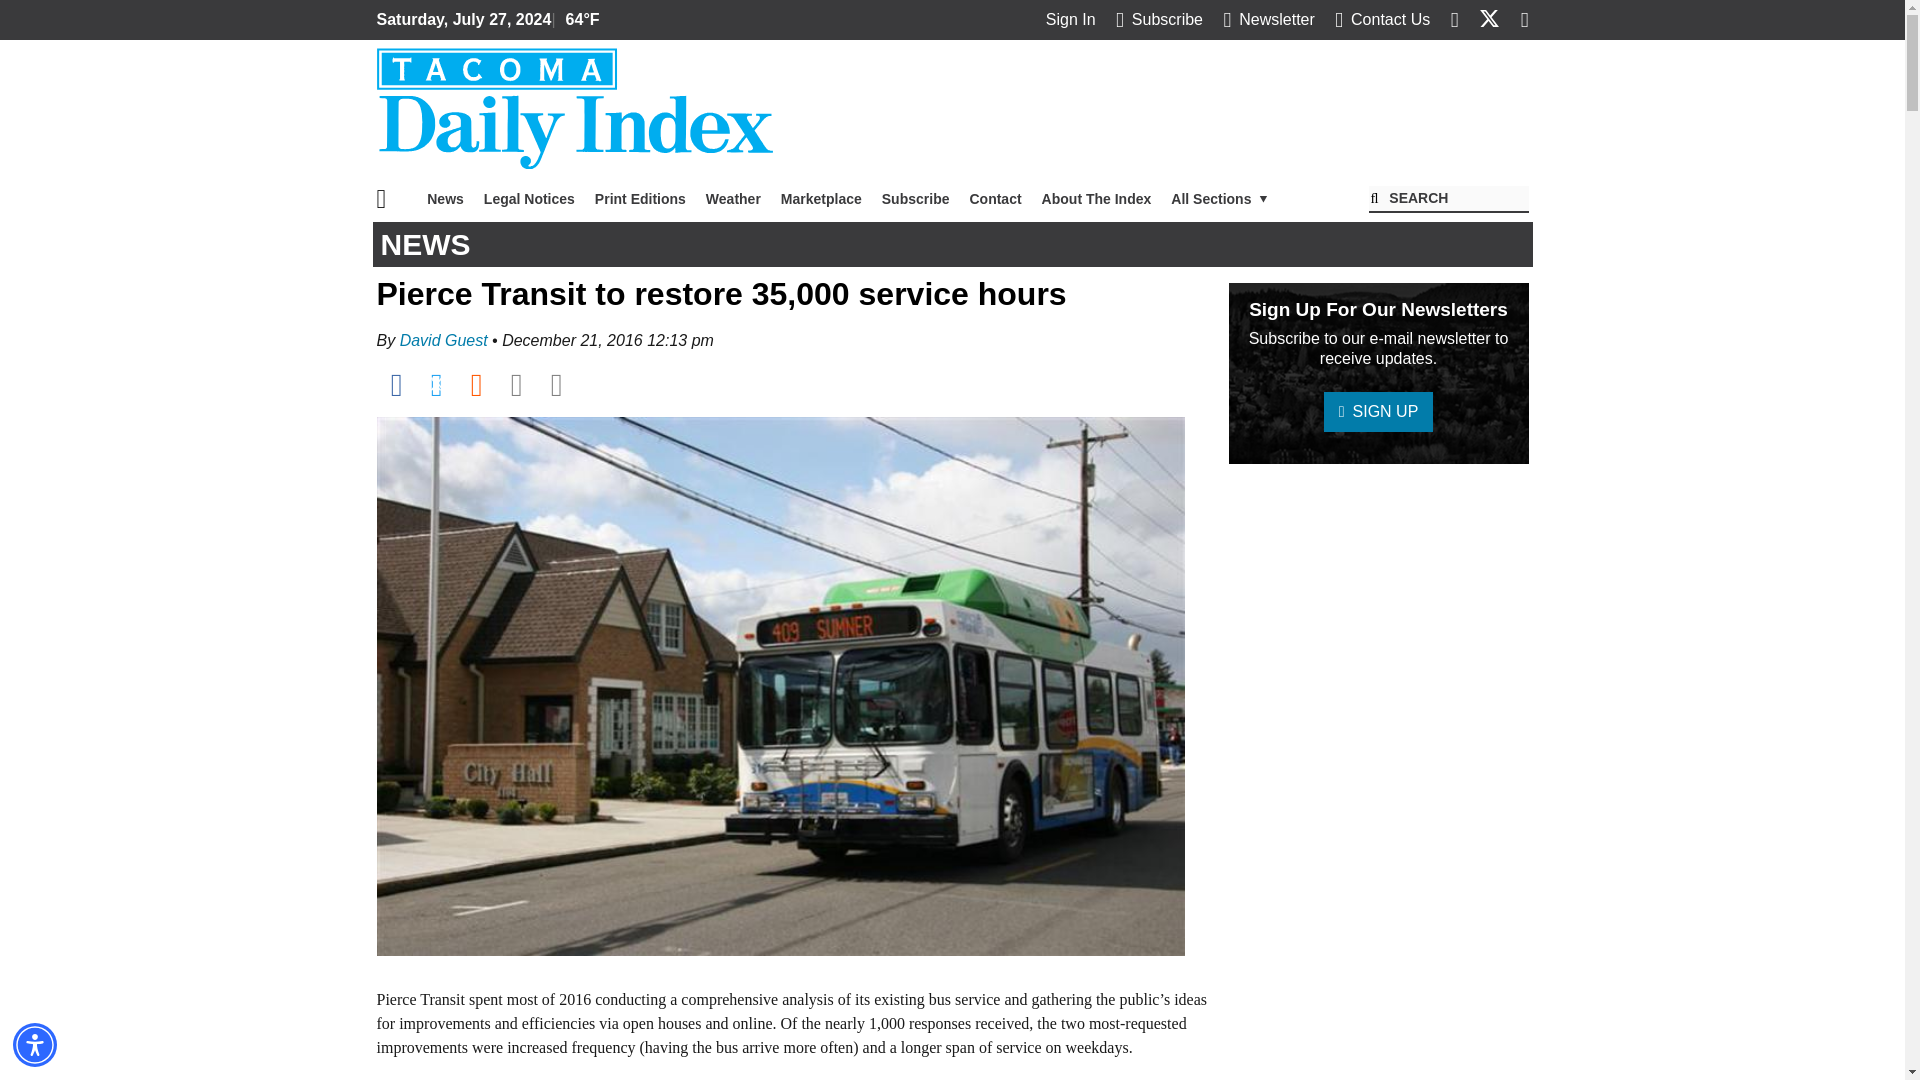 This screenshot has height=1080, width=1920. I want to click on Find Us On Twitter, so click(1488, 19).